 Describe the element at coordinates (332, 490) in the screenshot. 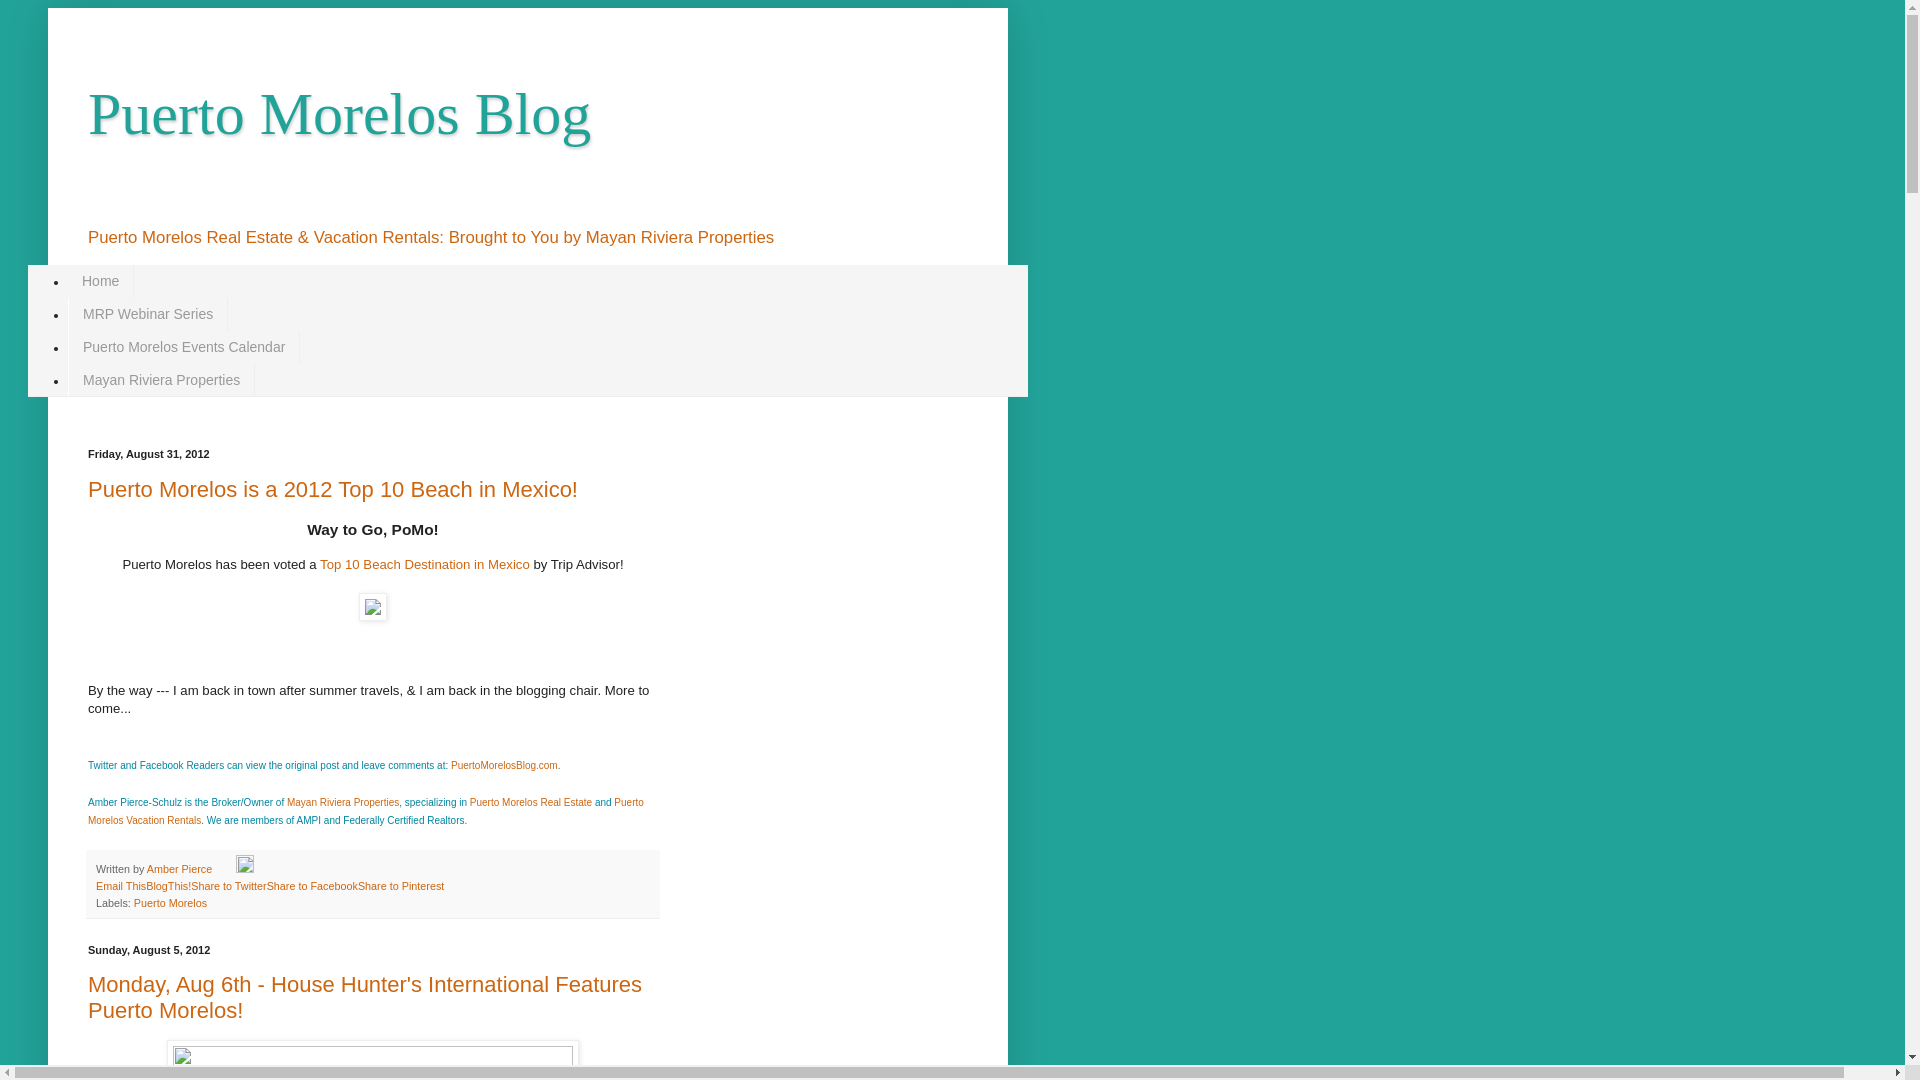

I see `Puerto Morelos is a 2012 Top 10 Beach in Mexico!` at that location.